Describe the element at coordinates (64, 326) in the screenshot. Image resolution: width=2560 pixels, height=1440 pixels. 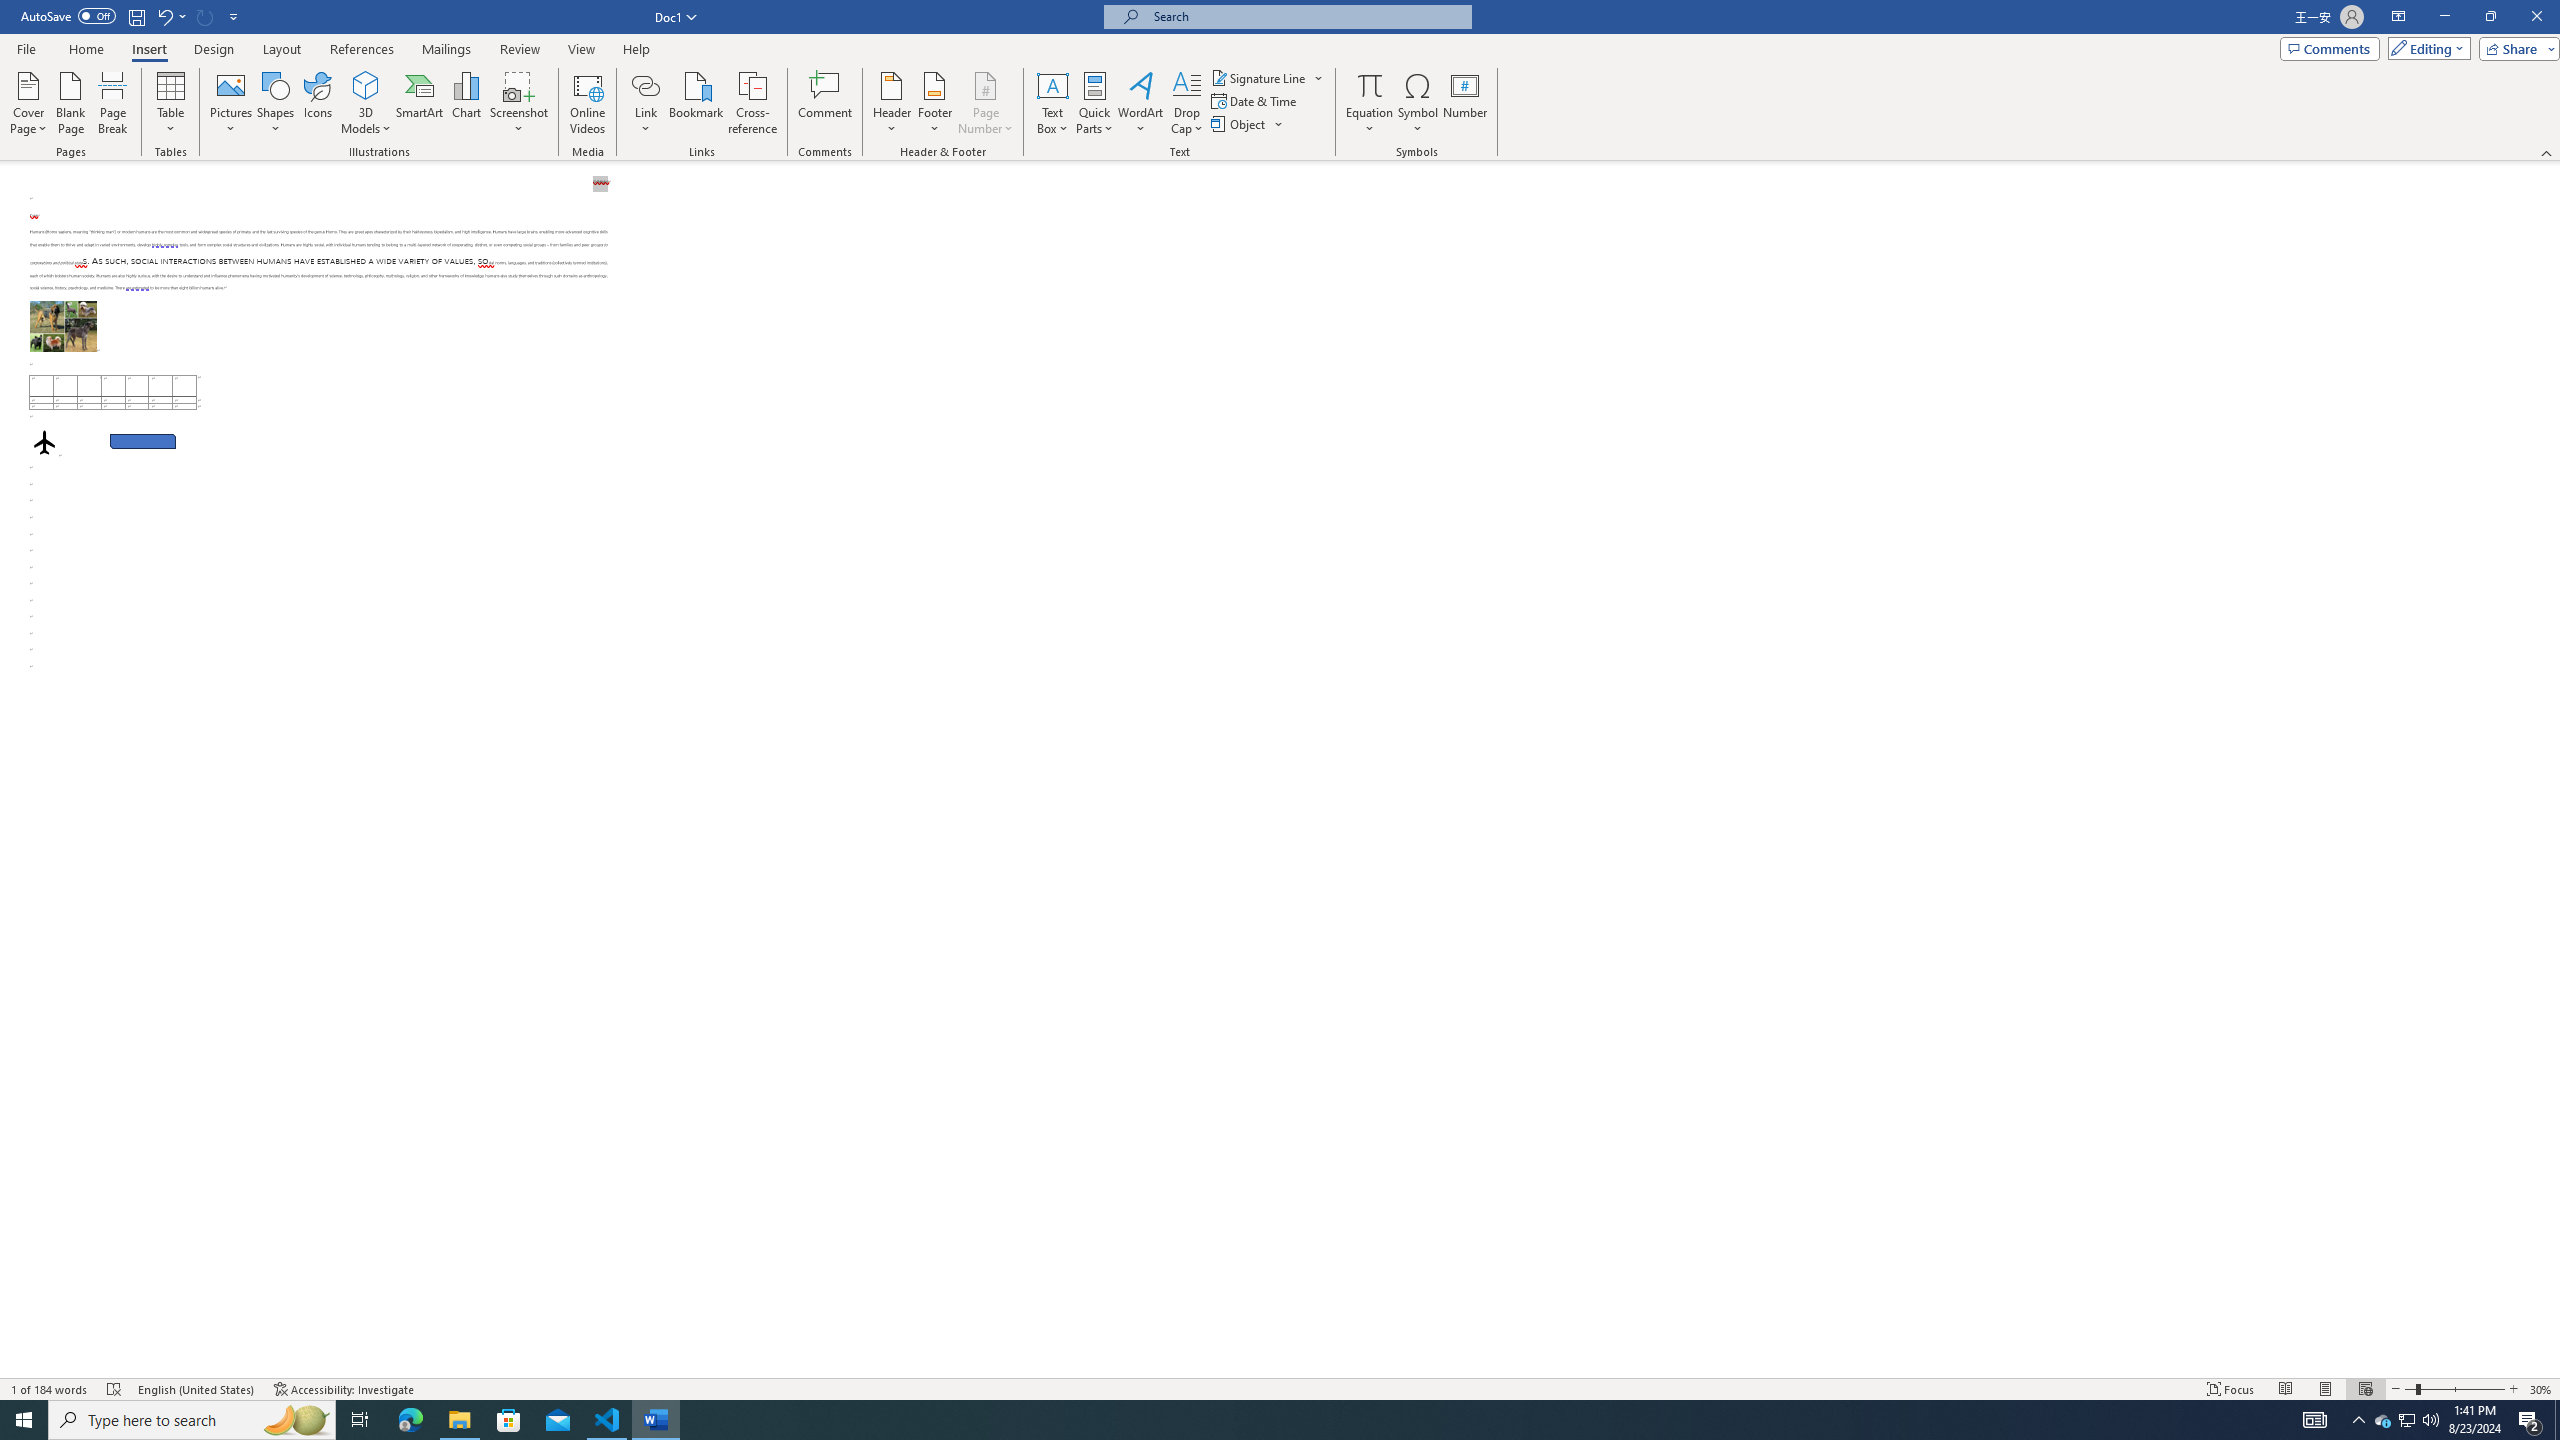
I see `Morphological variation in six dogs` at that location.